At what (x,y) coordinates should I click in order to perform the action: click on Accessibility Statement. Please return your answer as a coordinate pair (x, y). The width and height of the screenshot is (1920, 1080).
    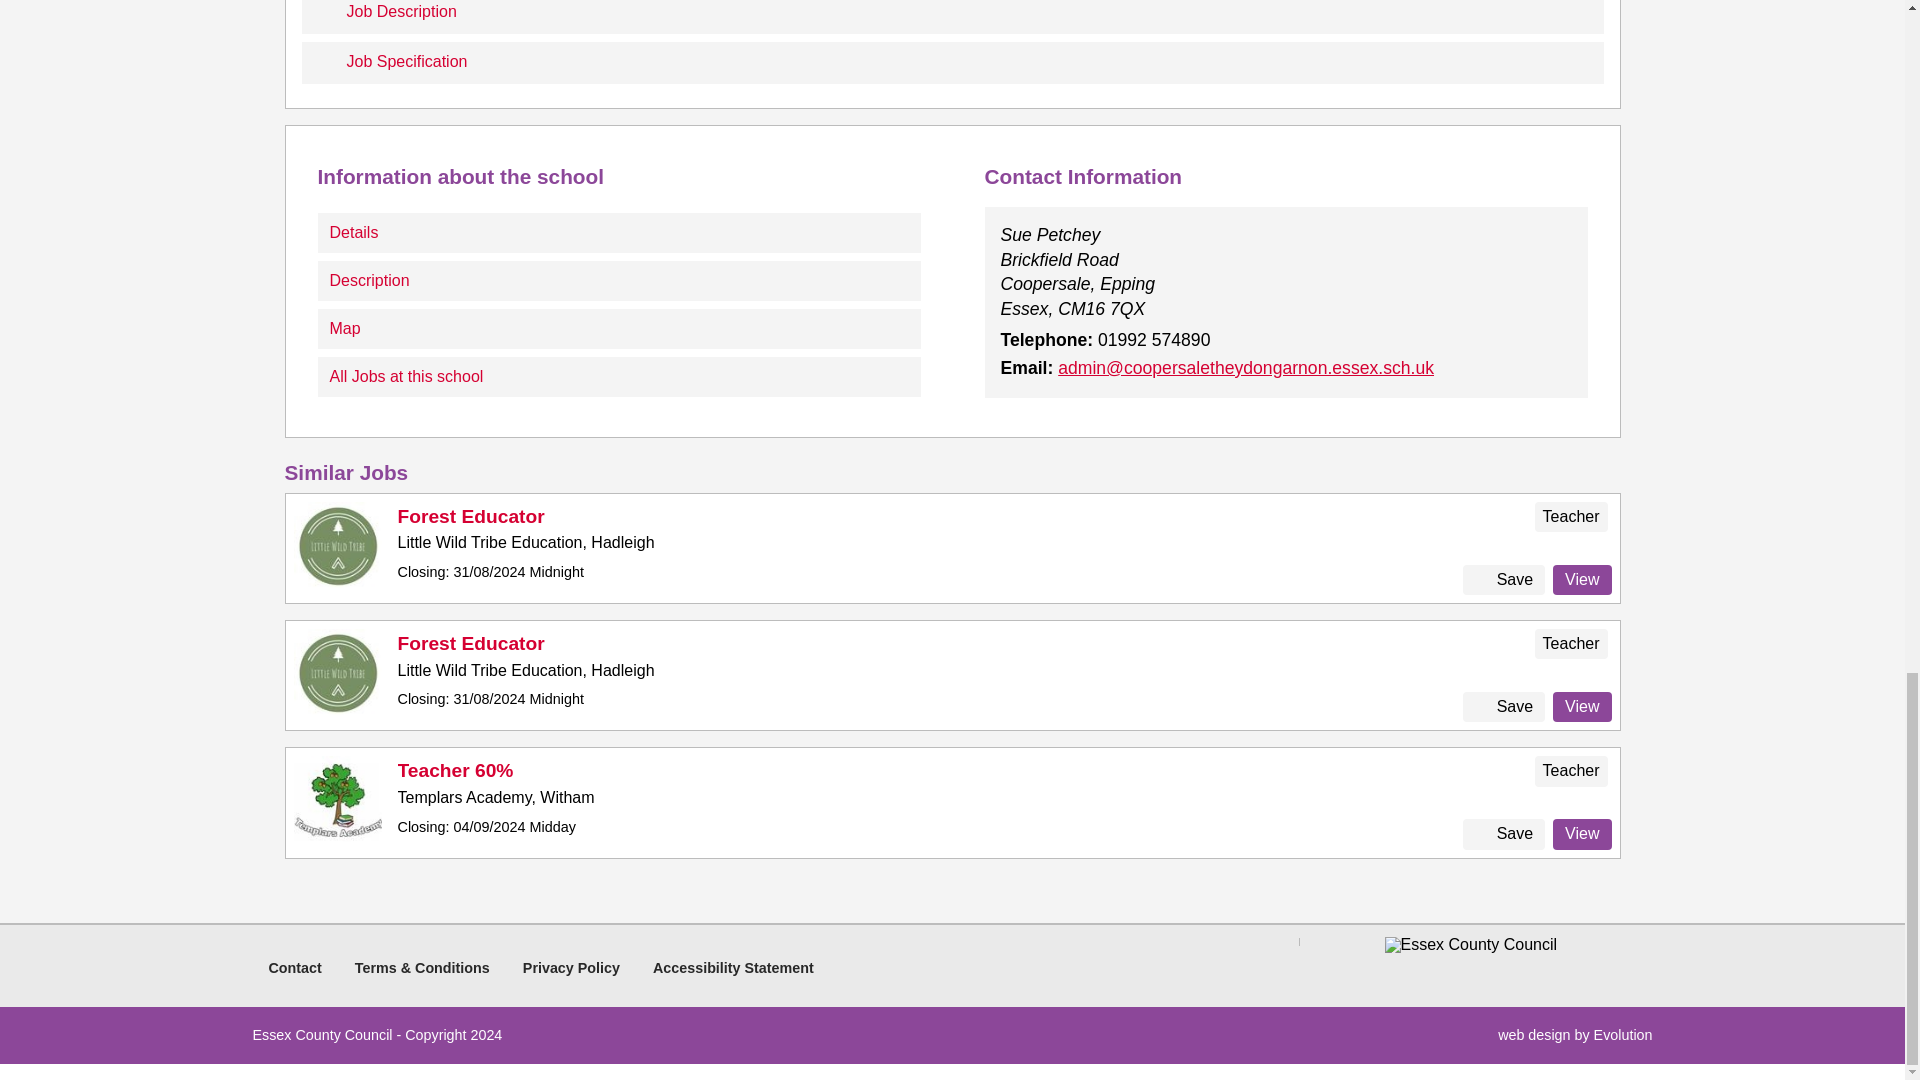
    Looking at the image, I should click on (733, 968).